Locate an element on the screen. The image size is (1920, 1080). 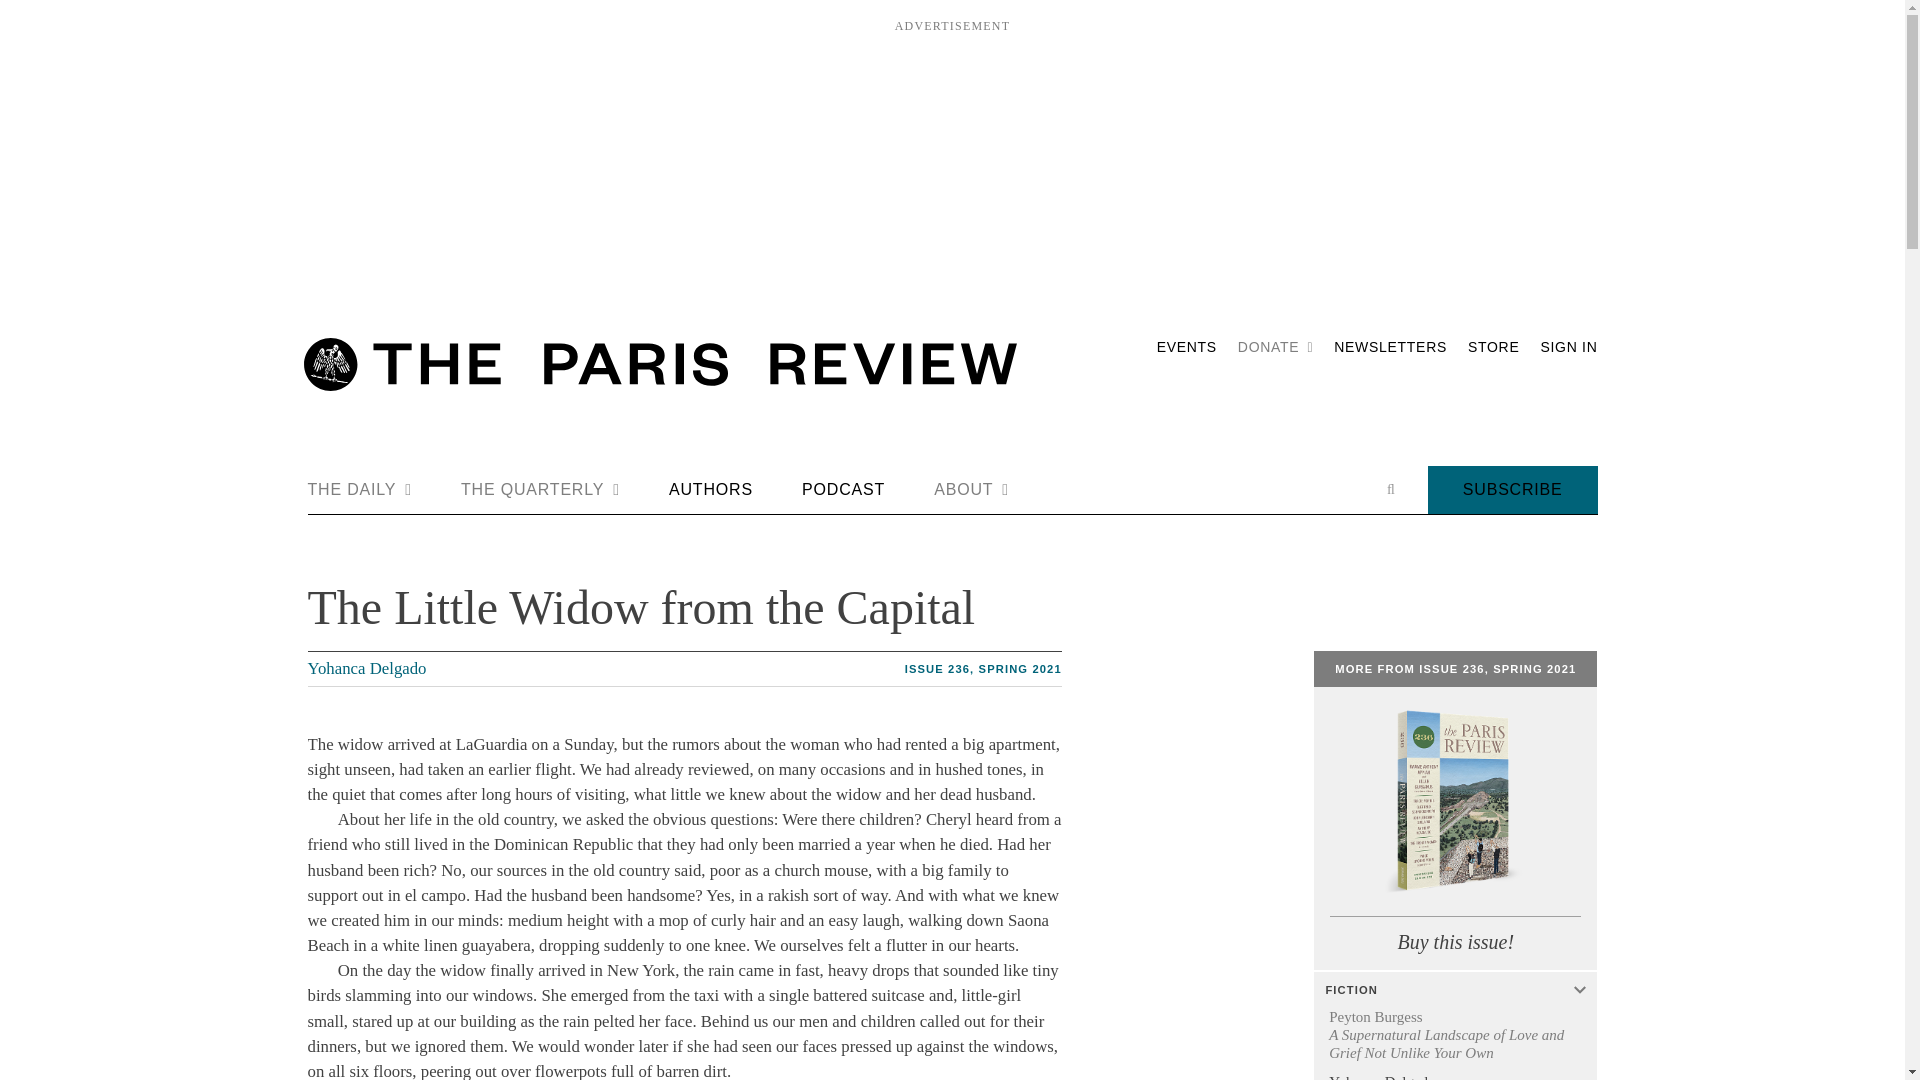
THE DAILY is located at coordinates (360, 490).